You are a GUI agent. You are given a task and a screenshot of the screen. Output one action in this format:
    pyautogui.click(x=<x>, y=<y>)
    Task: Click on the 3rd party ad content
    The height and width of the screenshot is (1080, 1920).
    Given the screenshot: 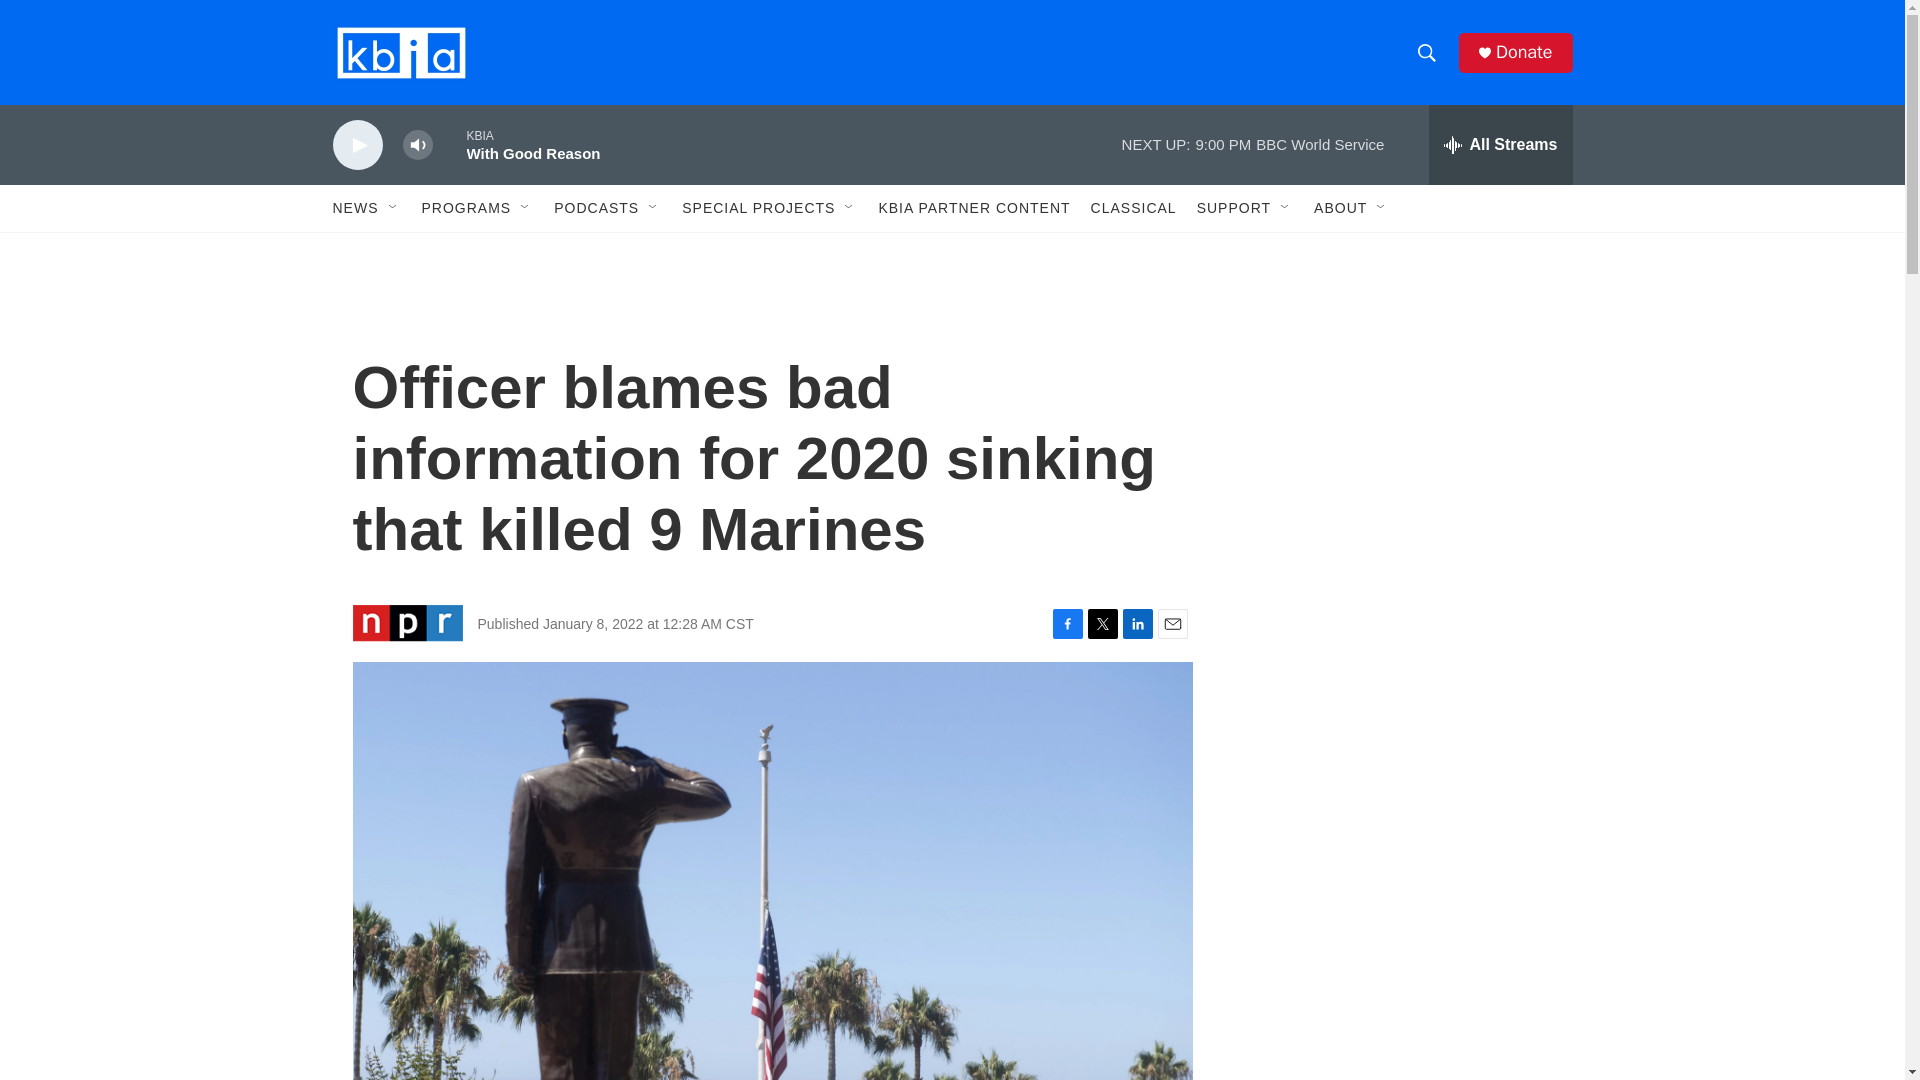 What is the action you would take?
    pyautogui.click(x=1401, y=418)
    